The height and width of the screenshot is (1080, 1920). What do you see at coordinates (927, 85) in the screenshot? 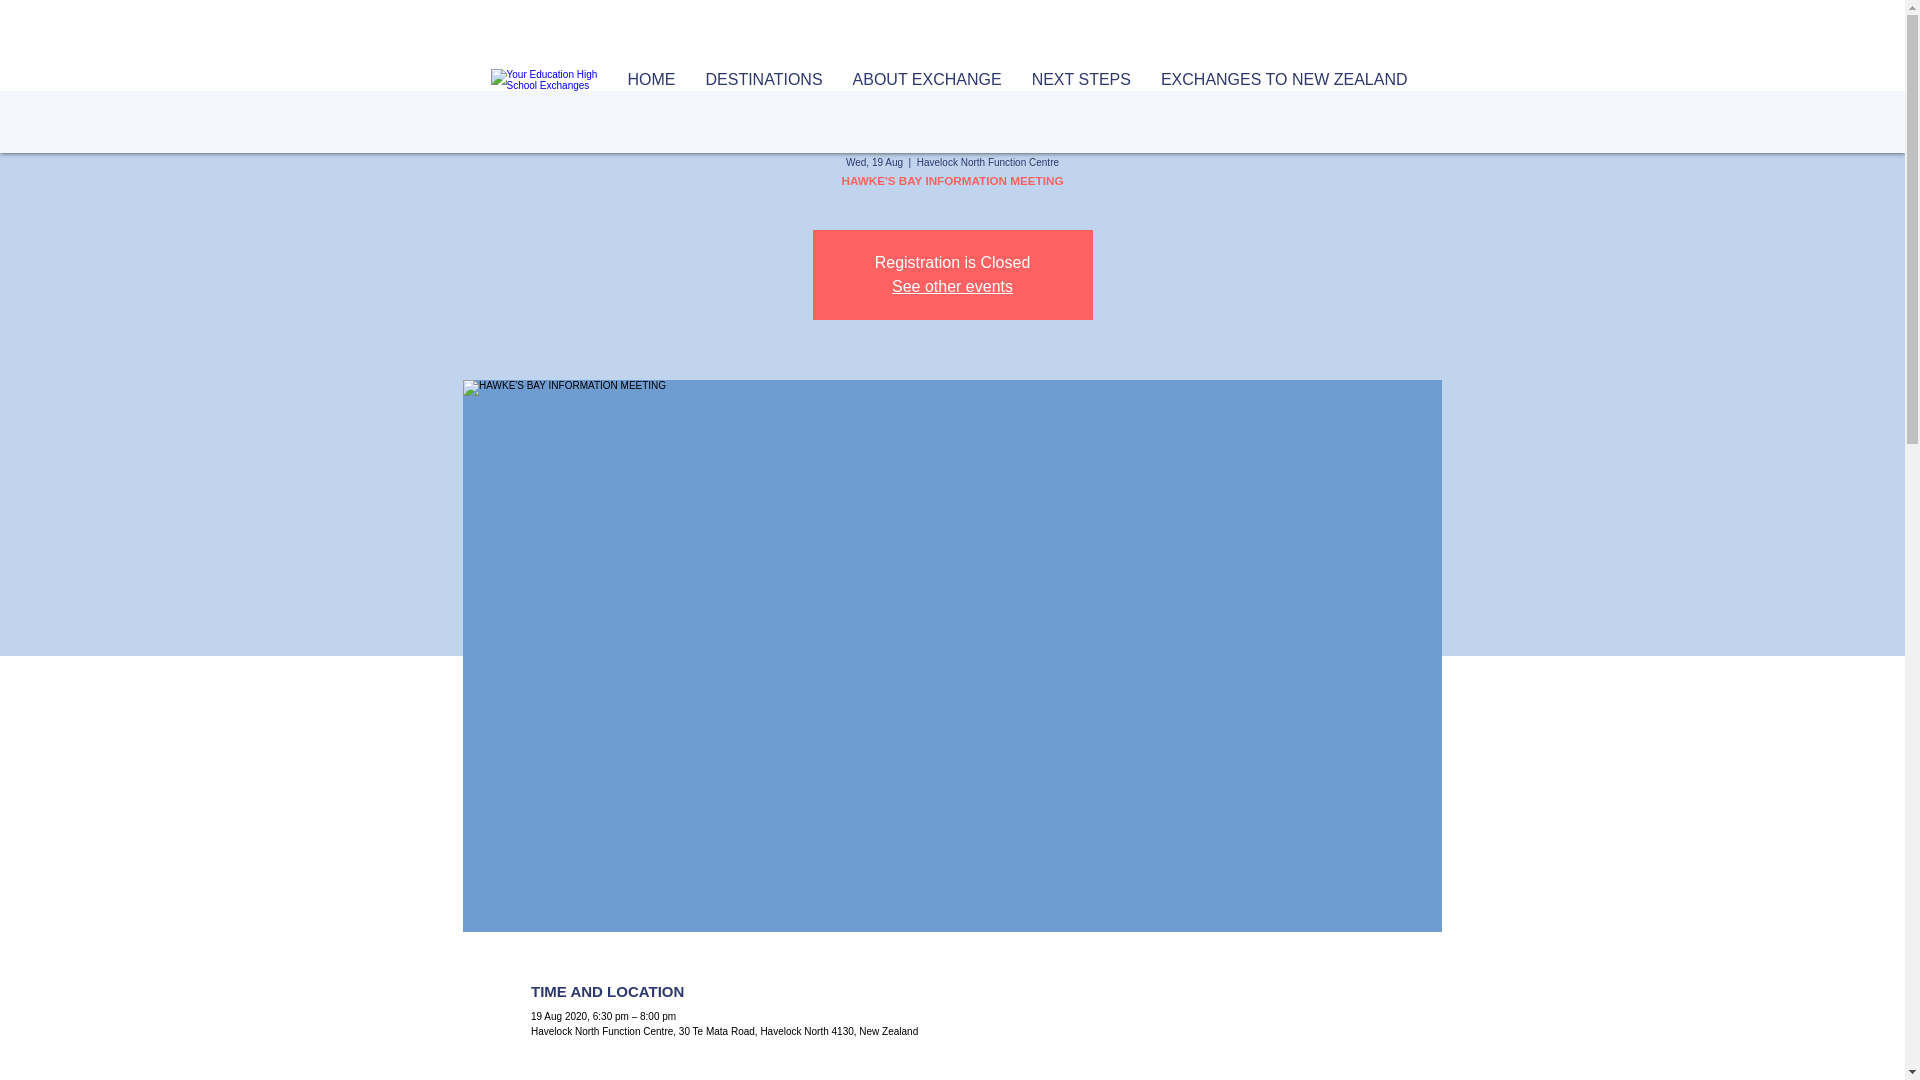
I see `ABOUT EXCHANGE` at bounding box center [927, 85].